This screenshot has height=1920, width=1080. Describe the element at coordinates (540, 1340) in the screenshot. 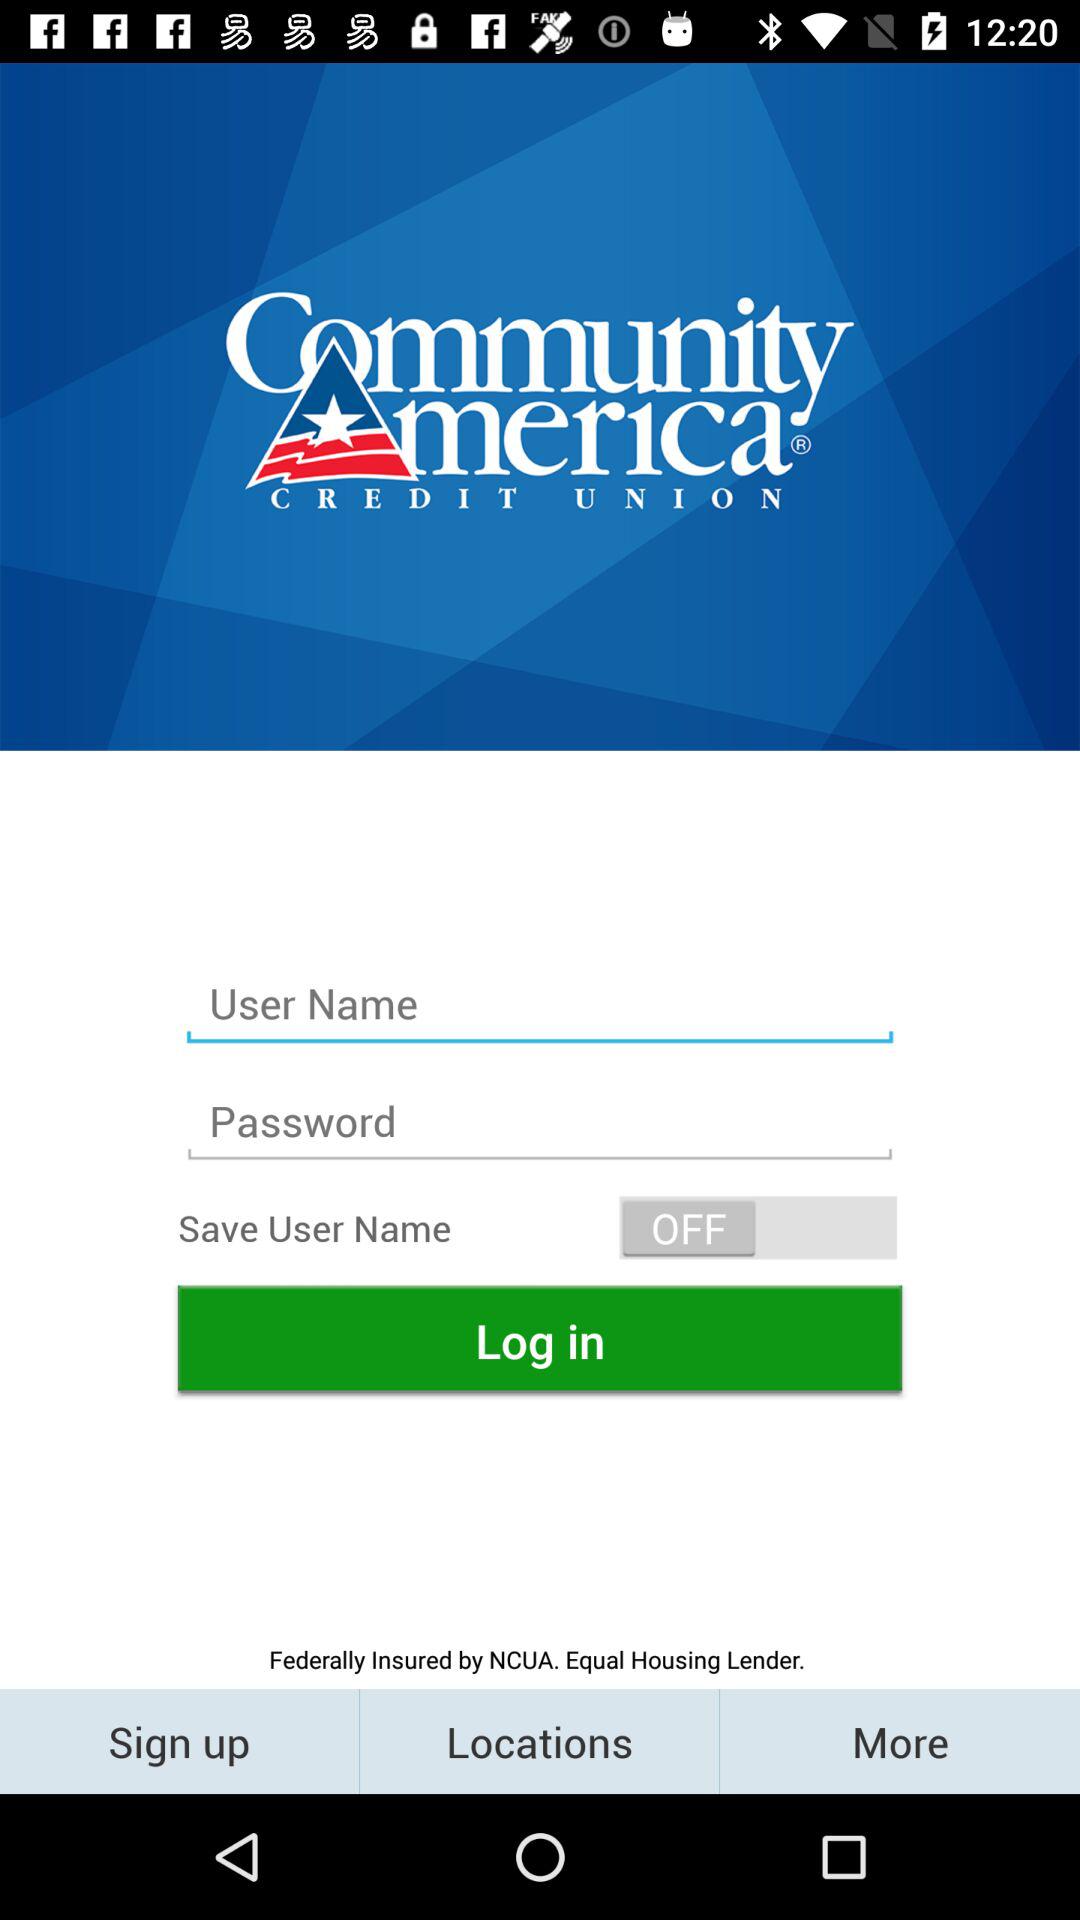

I see `tap on the log in button` at that location.